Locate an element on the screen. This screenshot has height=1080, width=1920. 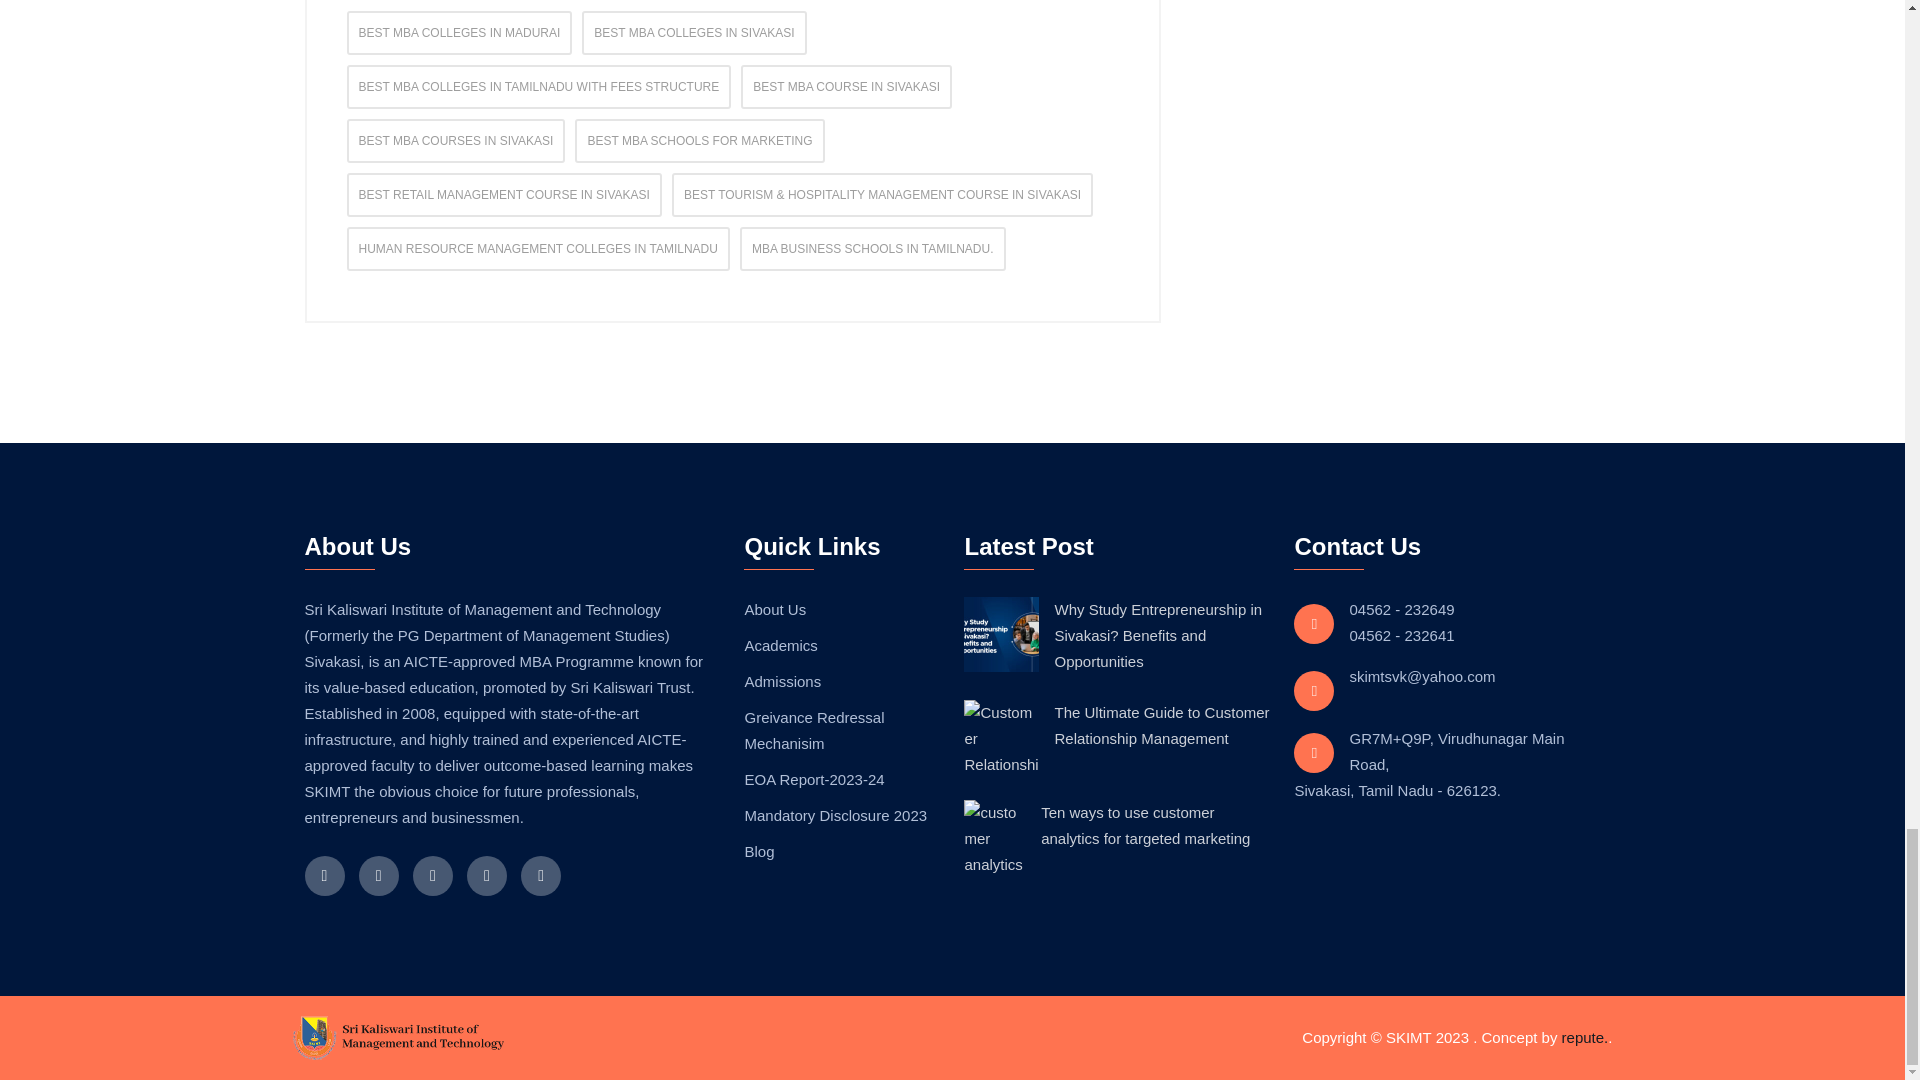
Facebook is located at coordinates (323, 876).